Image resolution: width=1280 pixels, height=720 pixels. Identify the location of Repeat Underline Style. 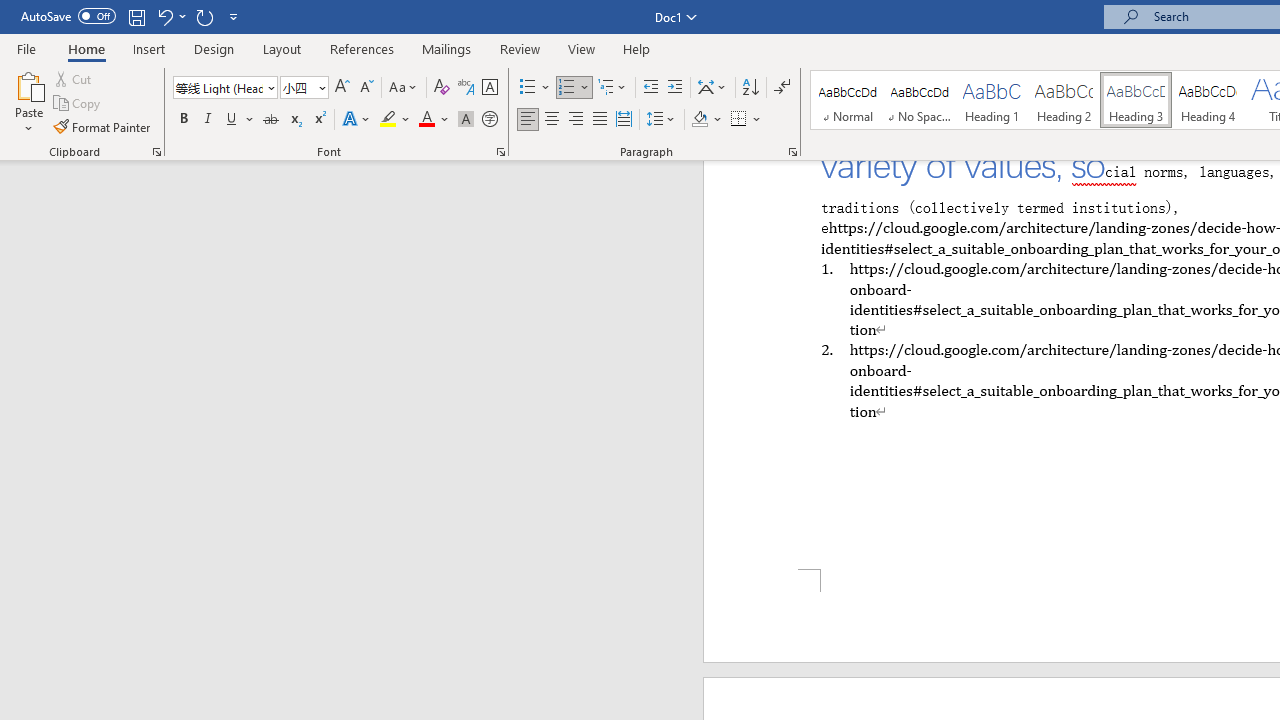
(204, 16).